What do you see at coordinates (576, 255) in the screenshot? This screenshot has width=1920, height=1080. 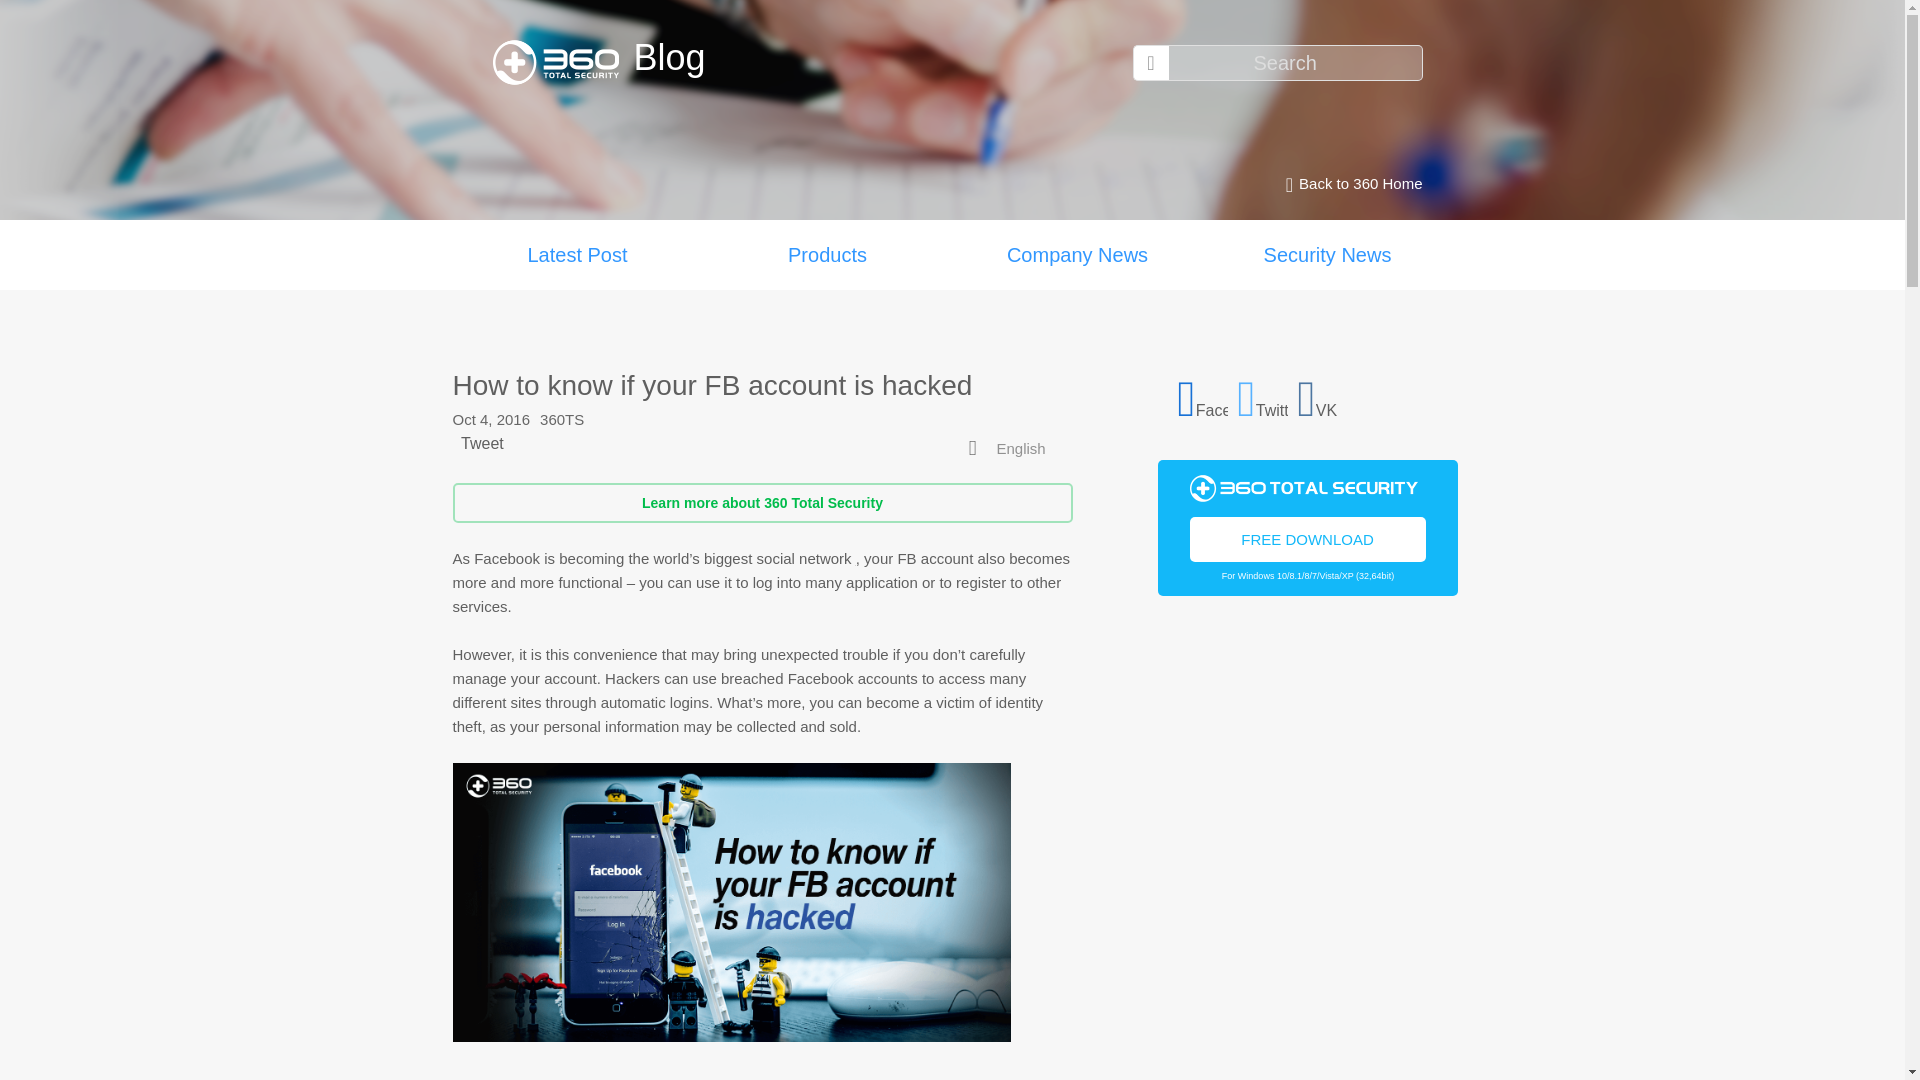 I see `Latest Post` at bounding box center [576, 255].